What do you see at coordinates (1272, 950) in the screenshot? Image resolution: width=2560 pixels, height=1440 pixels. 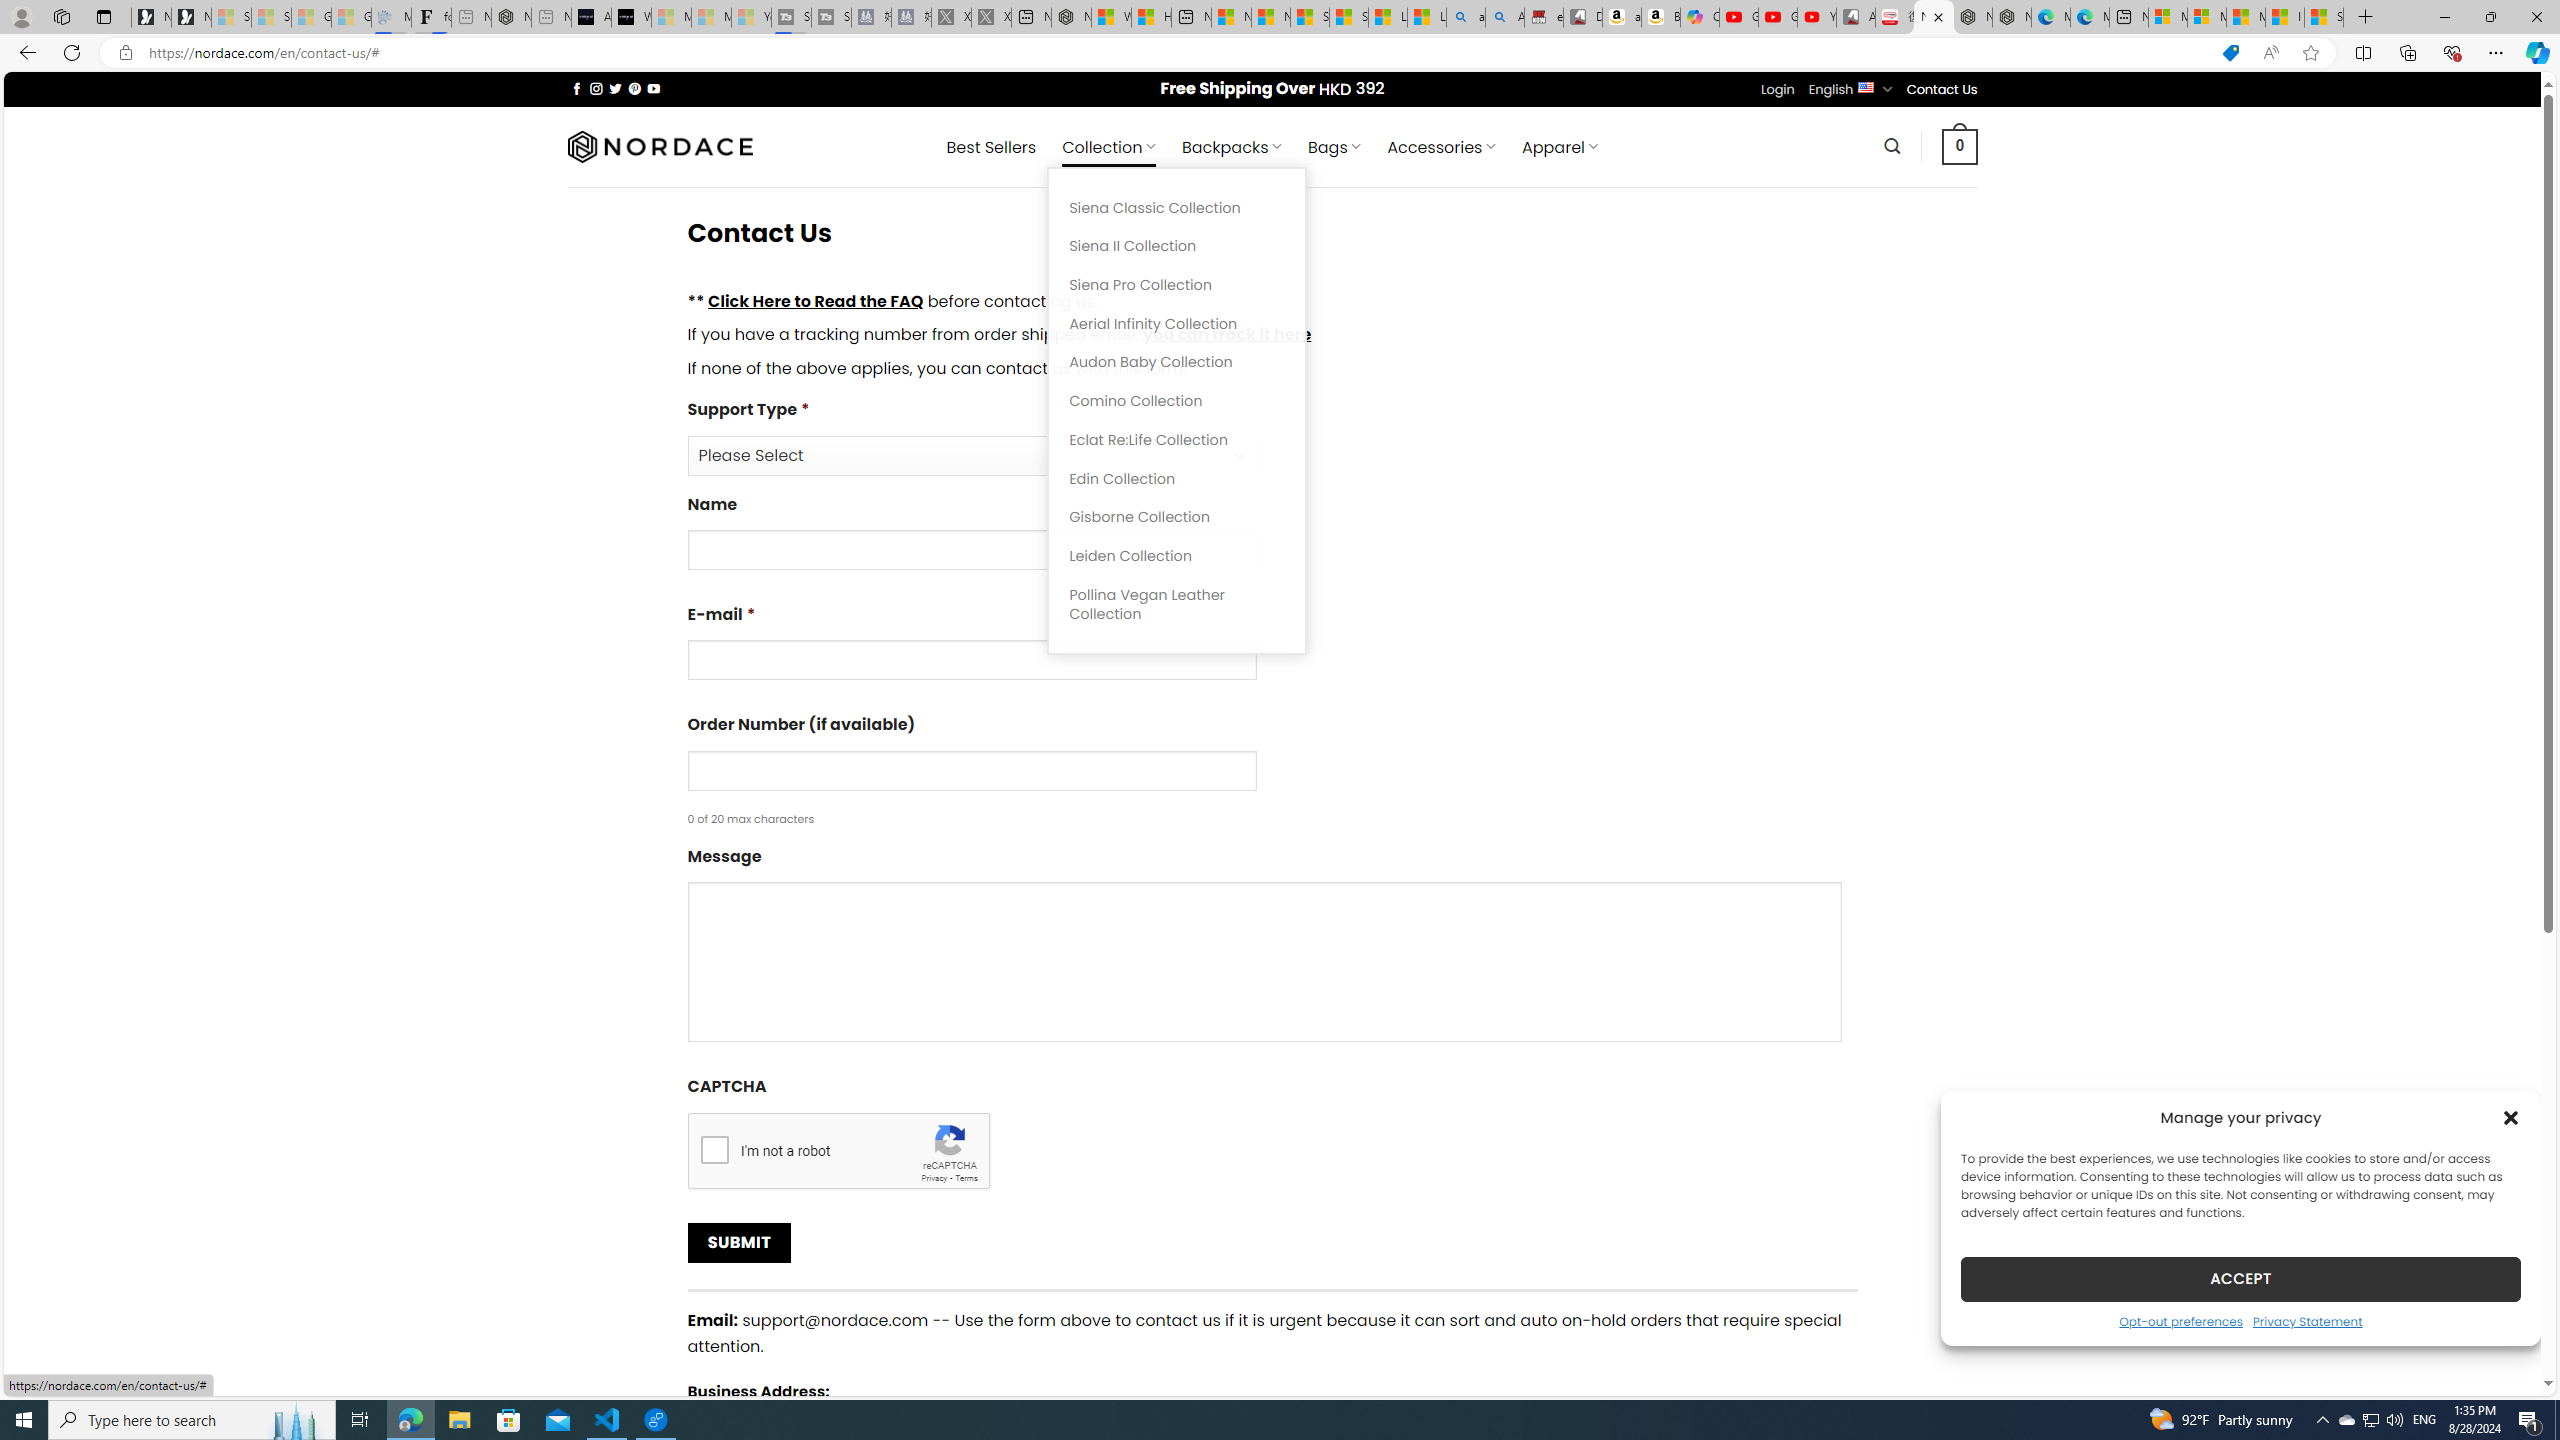 I see `Message` at bounding box center [1272, 950].